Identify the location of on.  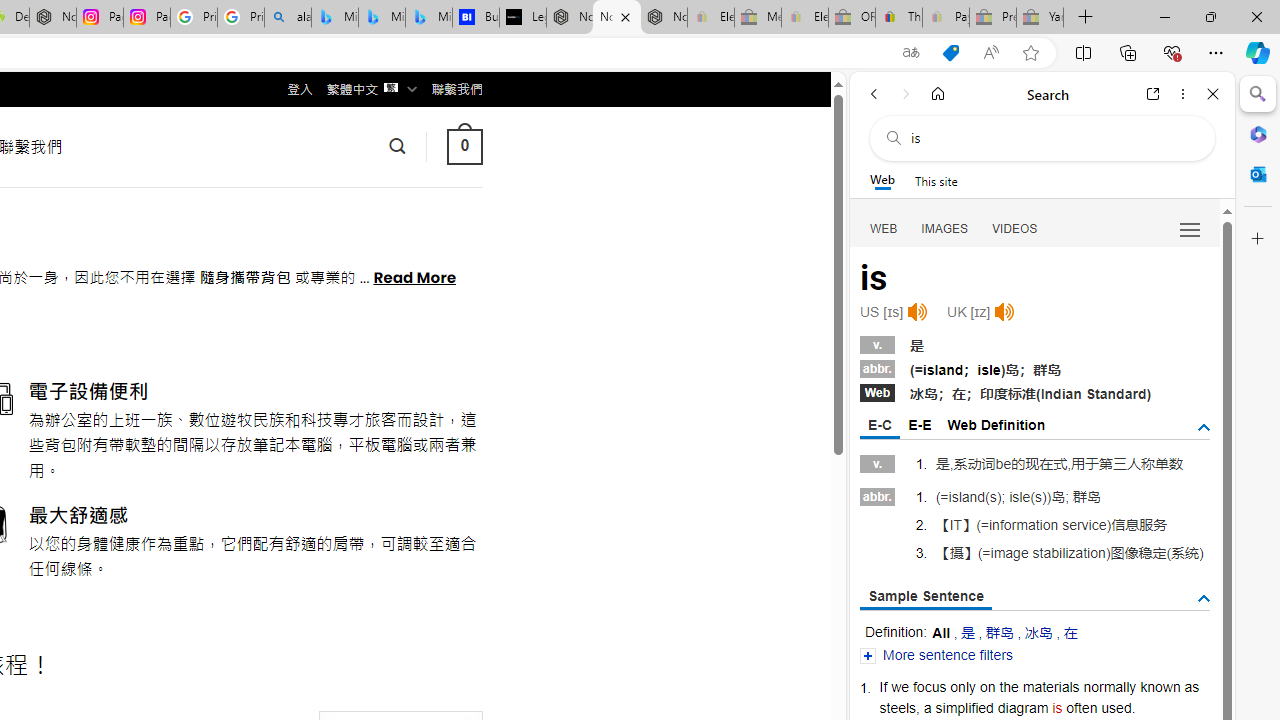
(987, 686).